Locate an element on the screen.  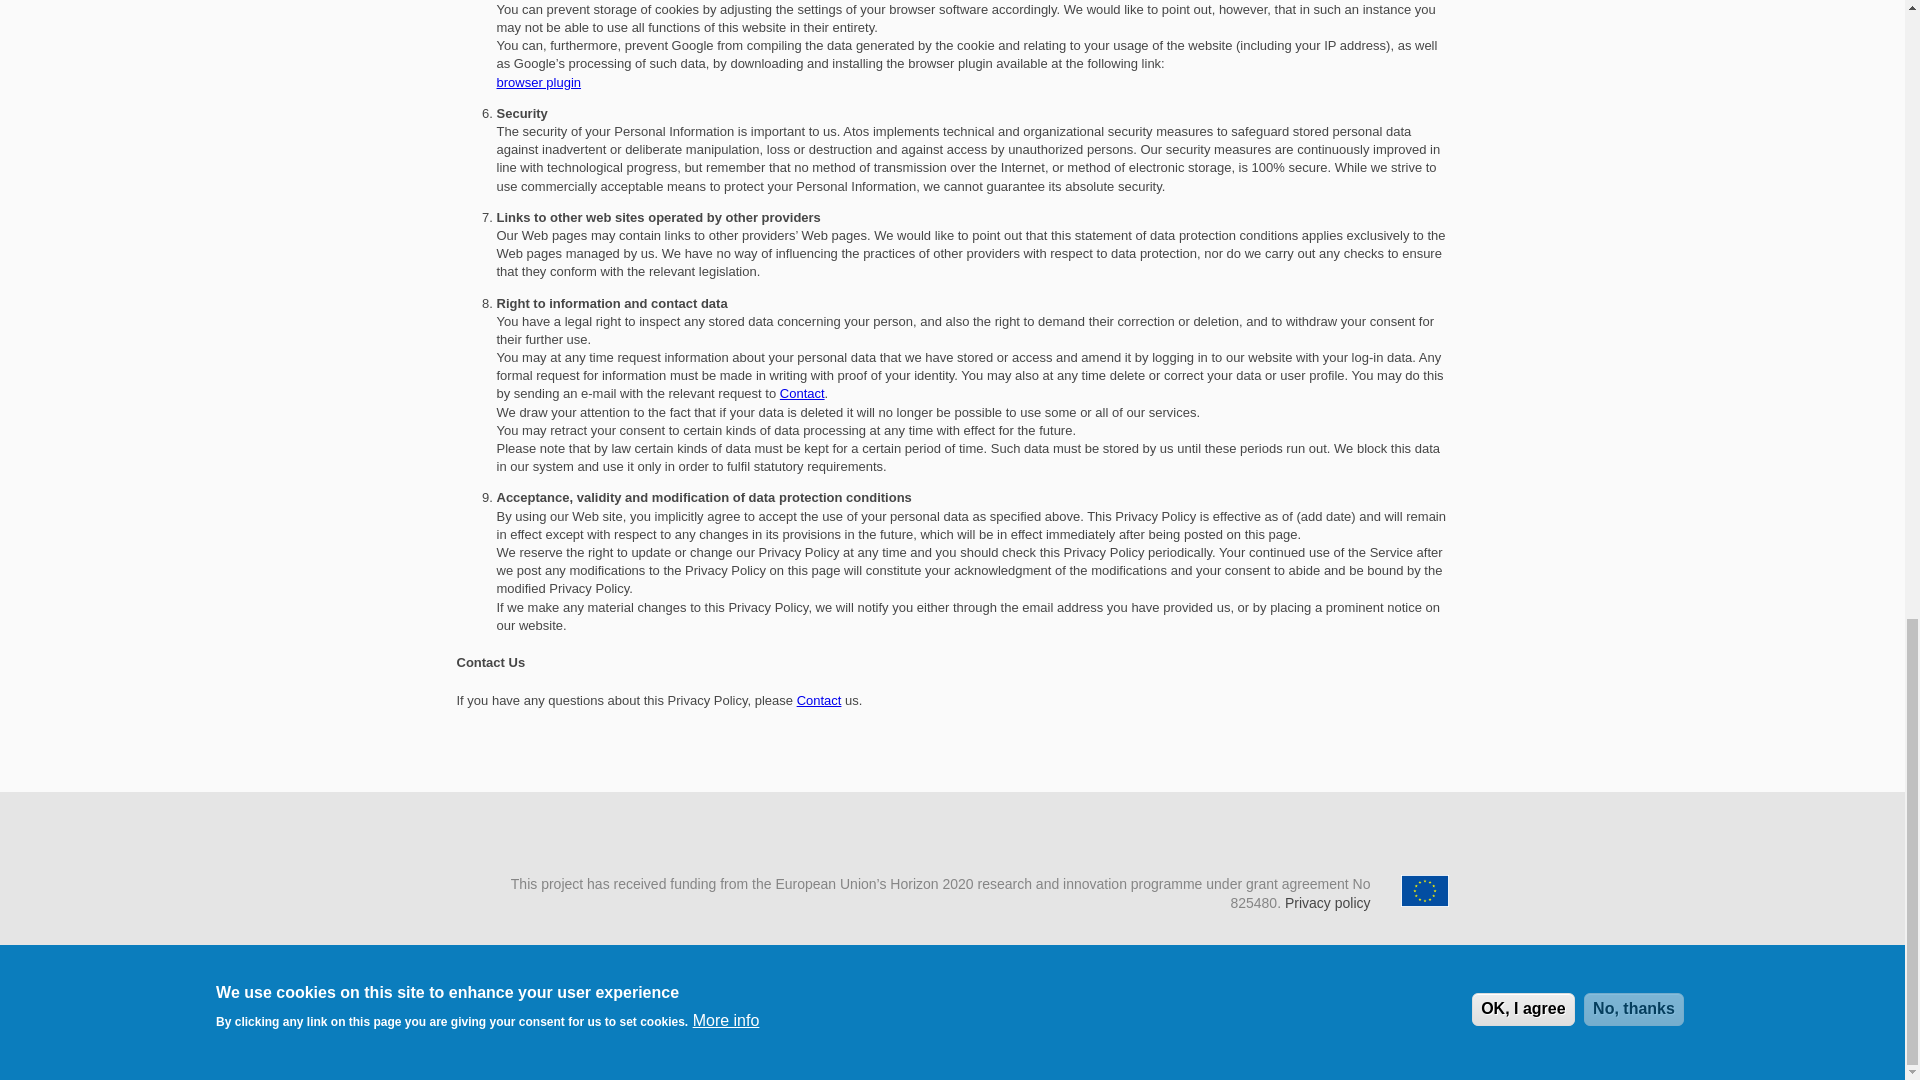
Twitter is located at coordinates (902, 1007).